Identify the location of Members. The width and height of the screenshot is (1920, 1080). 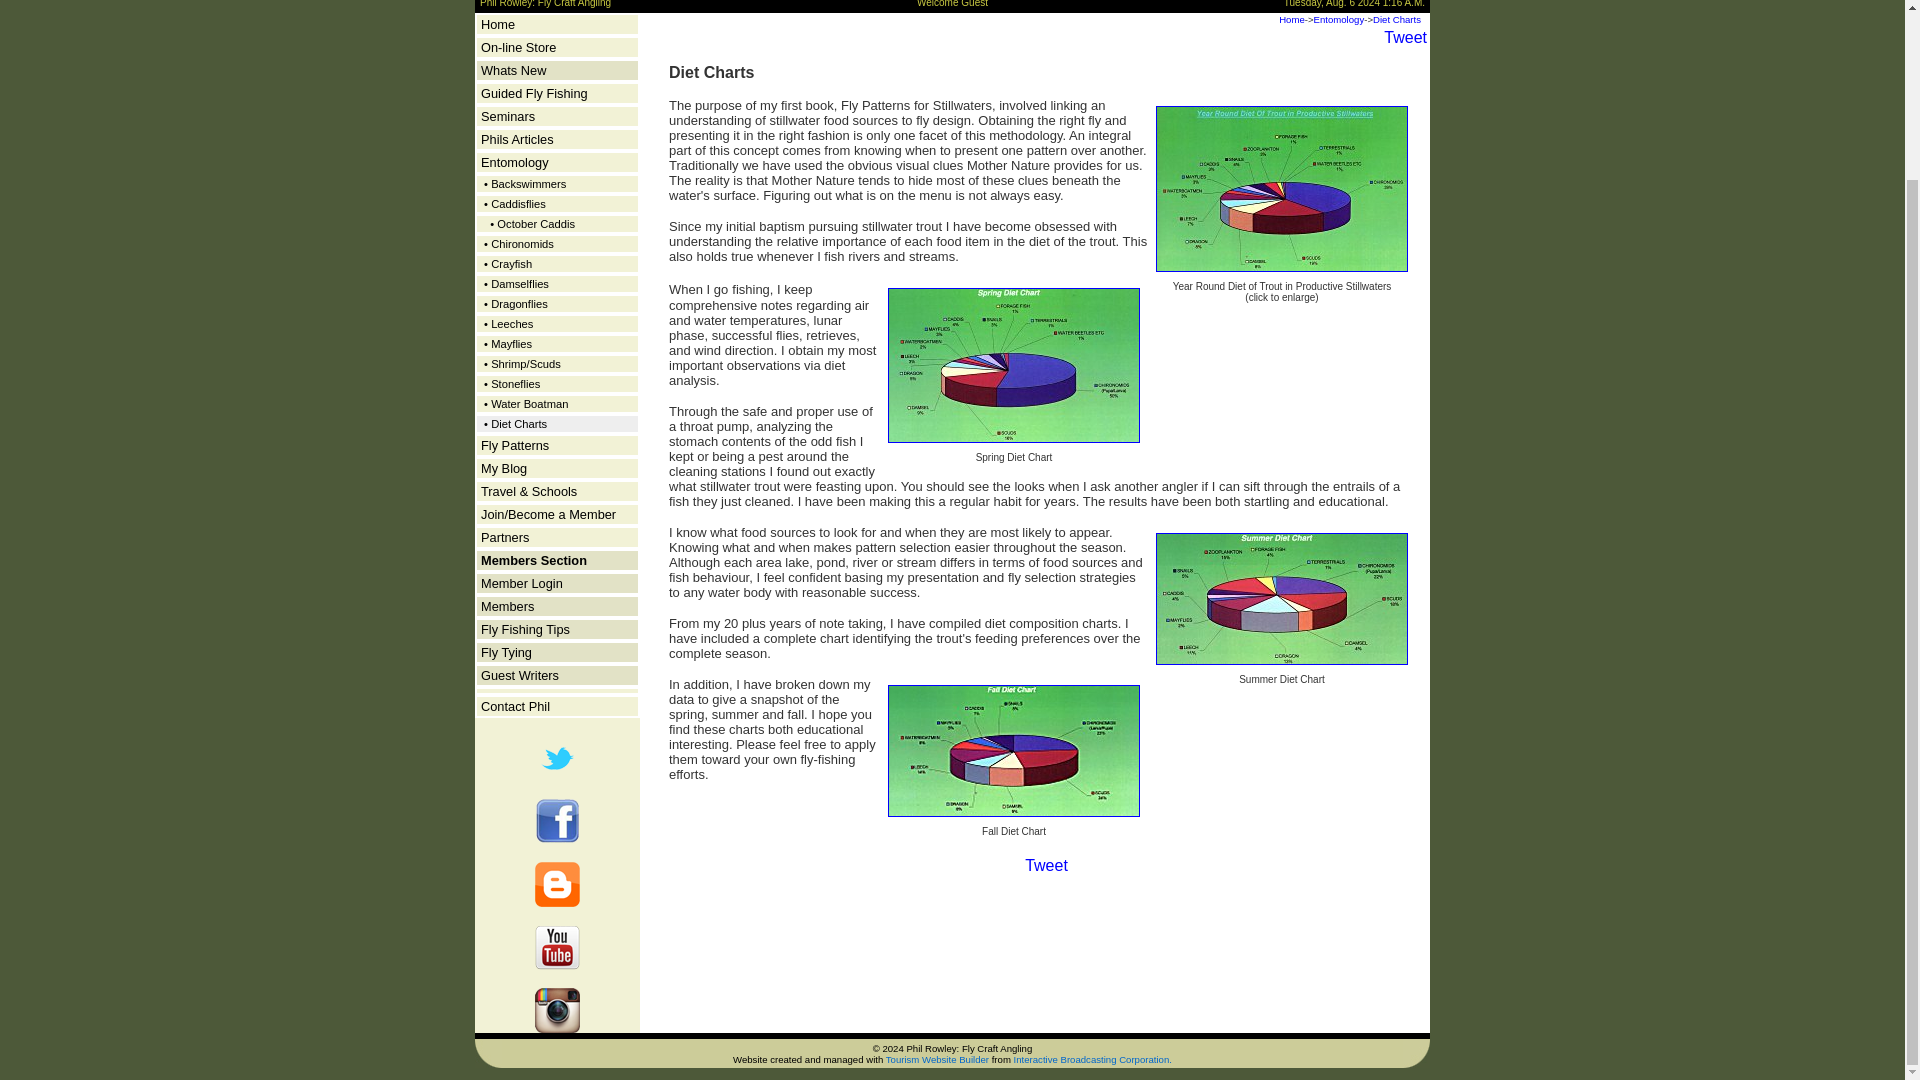
(507, 606).